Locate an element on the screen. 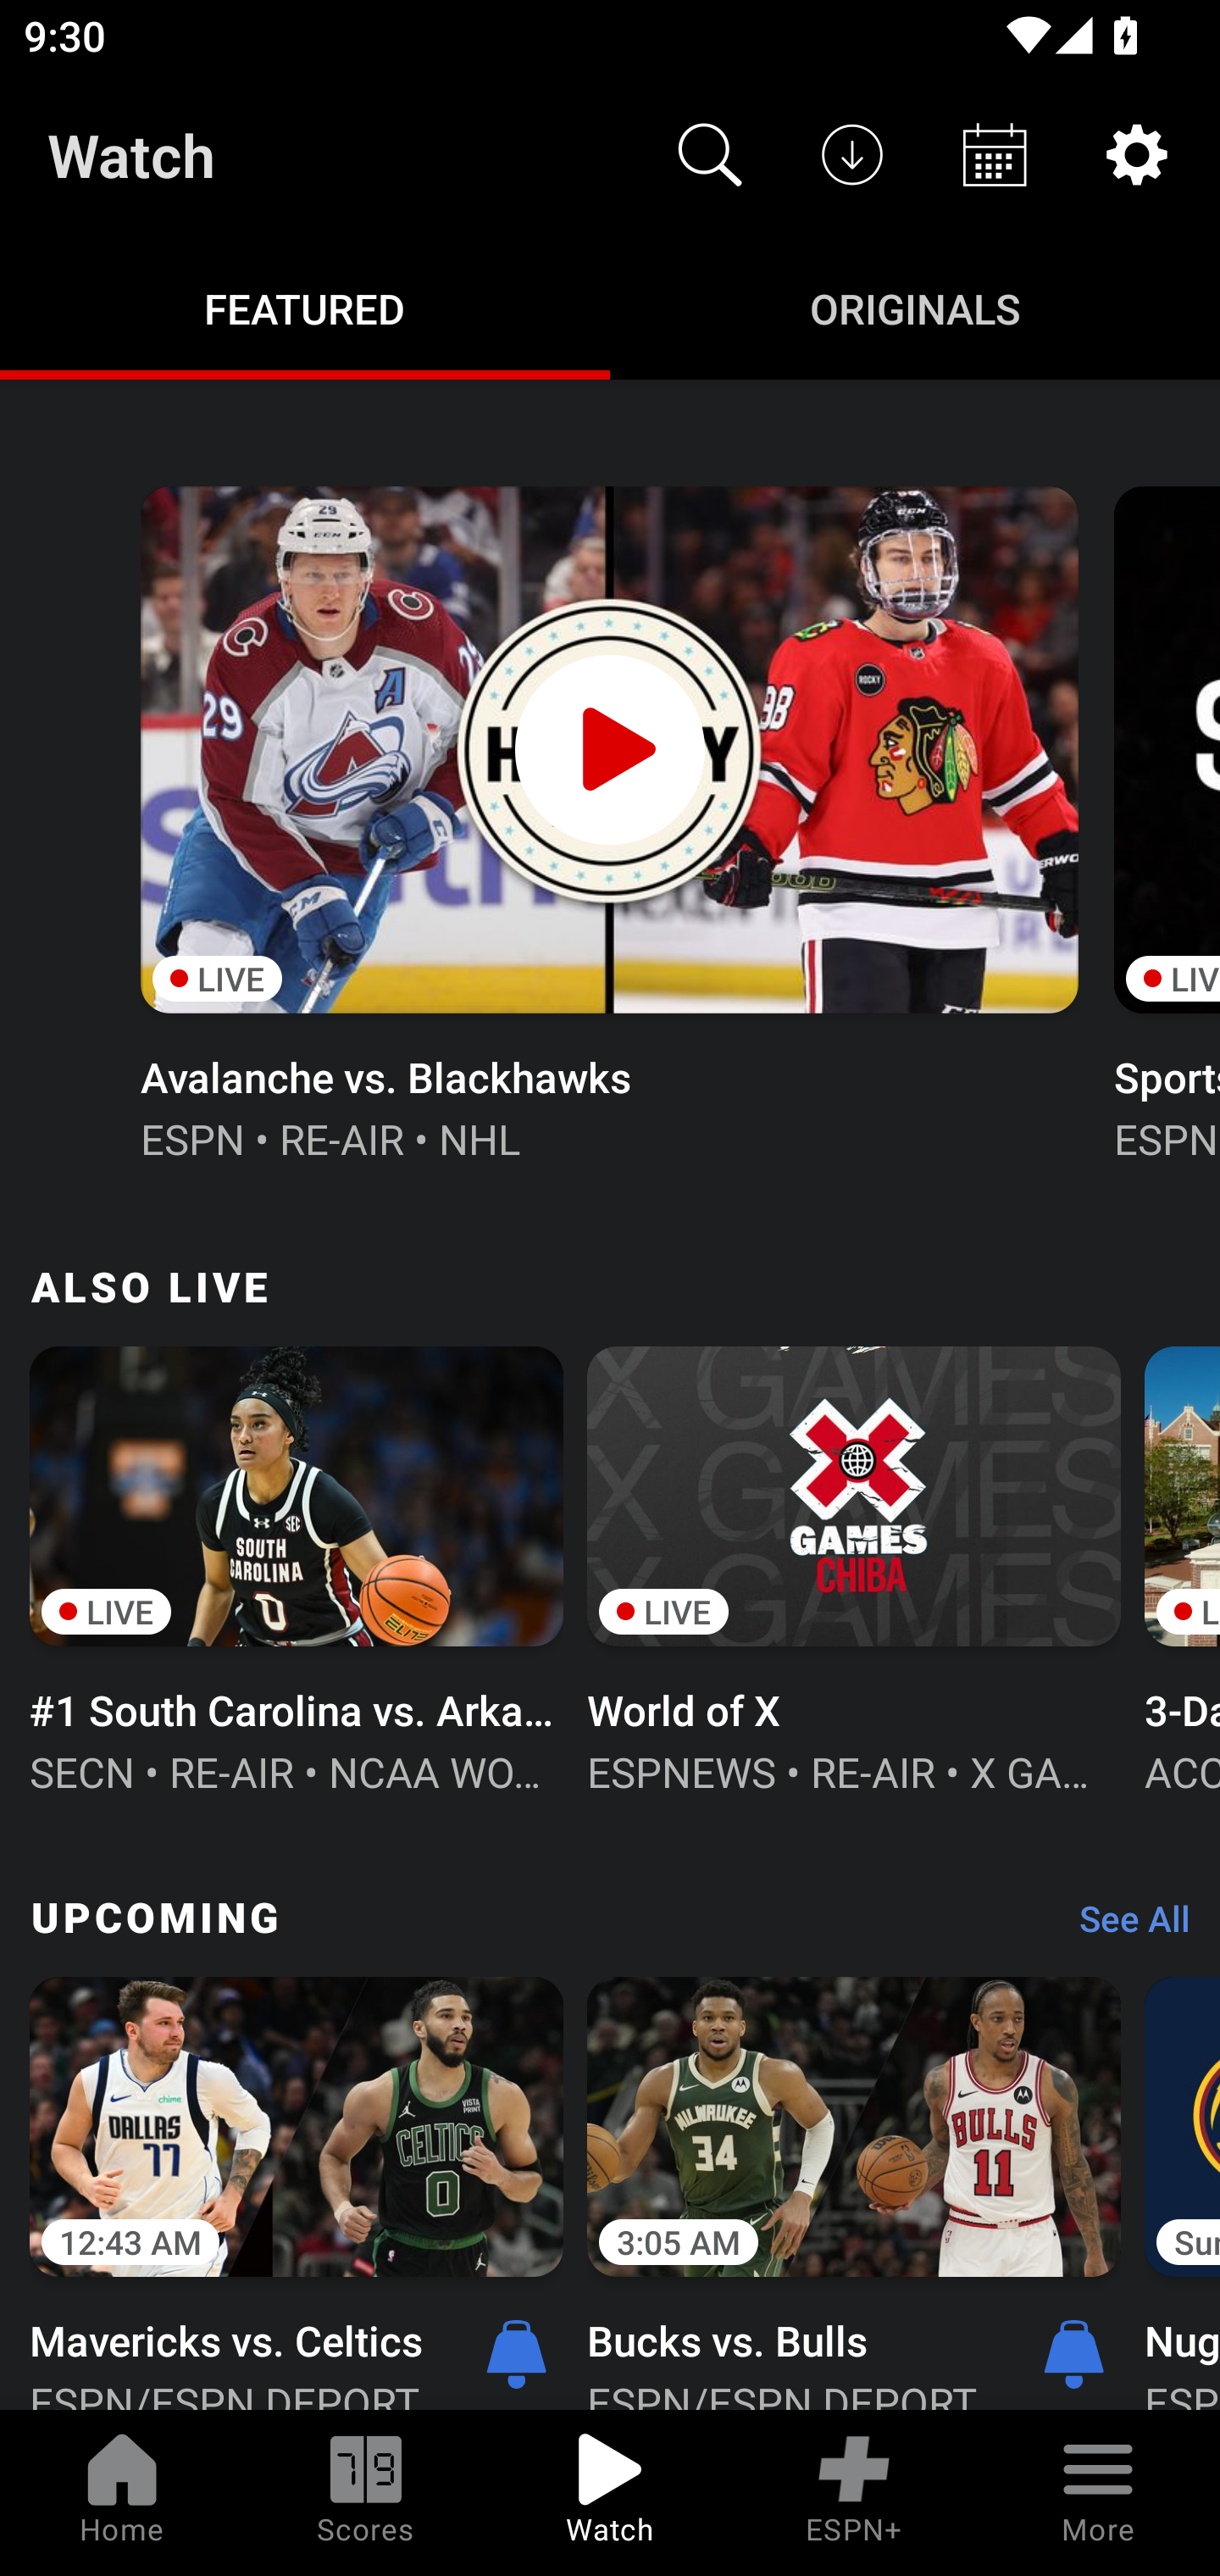  LIVE World of X ESPNEWS • RE-AIR • X GAMES is located at coordinates (854, 1567).